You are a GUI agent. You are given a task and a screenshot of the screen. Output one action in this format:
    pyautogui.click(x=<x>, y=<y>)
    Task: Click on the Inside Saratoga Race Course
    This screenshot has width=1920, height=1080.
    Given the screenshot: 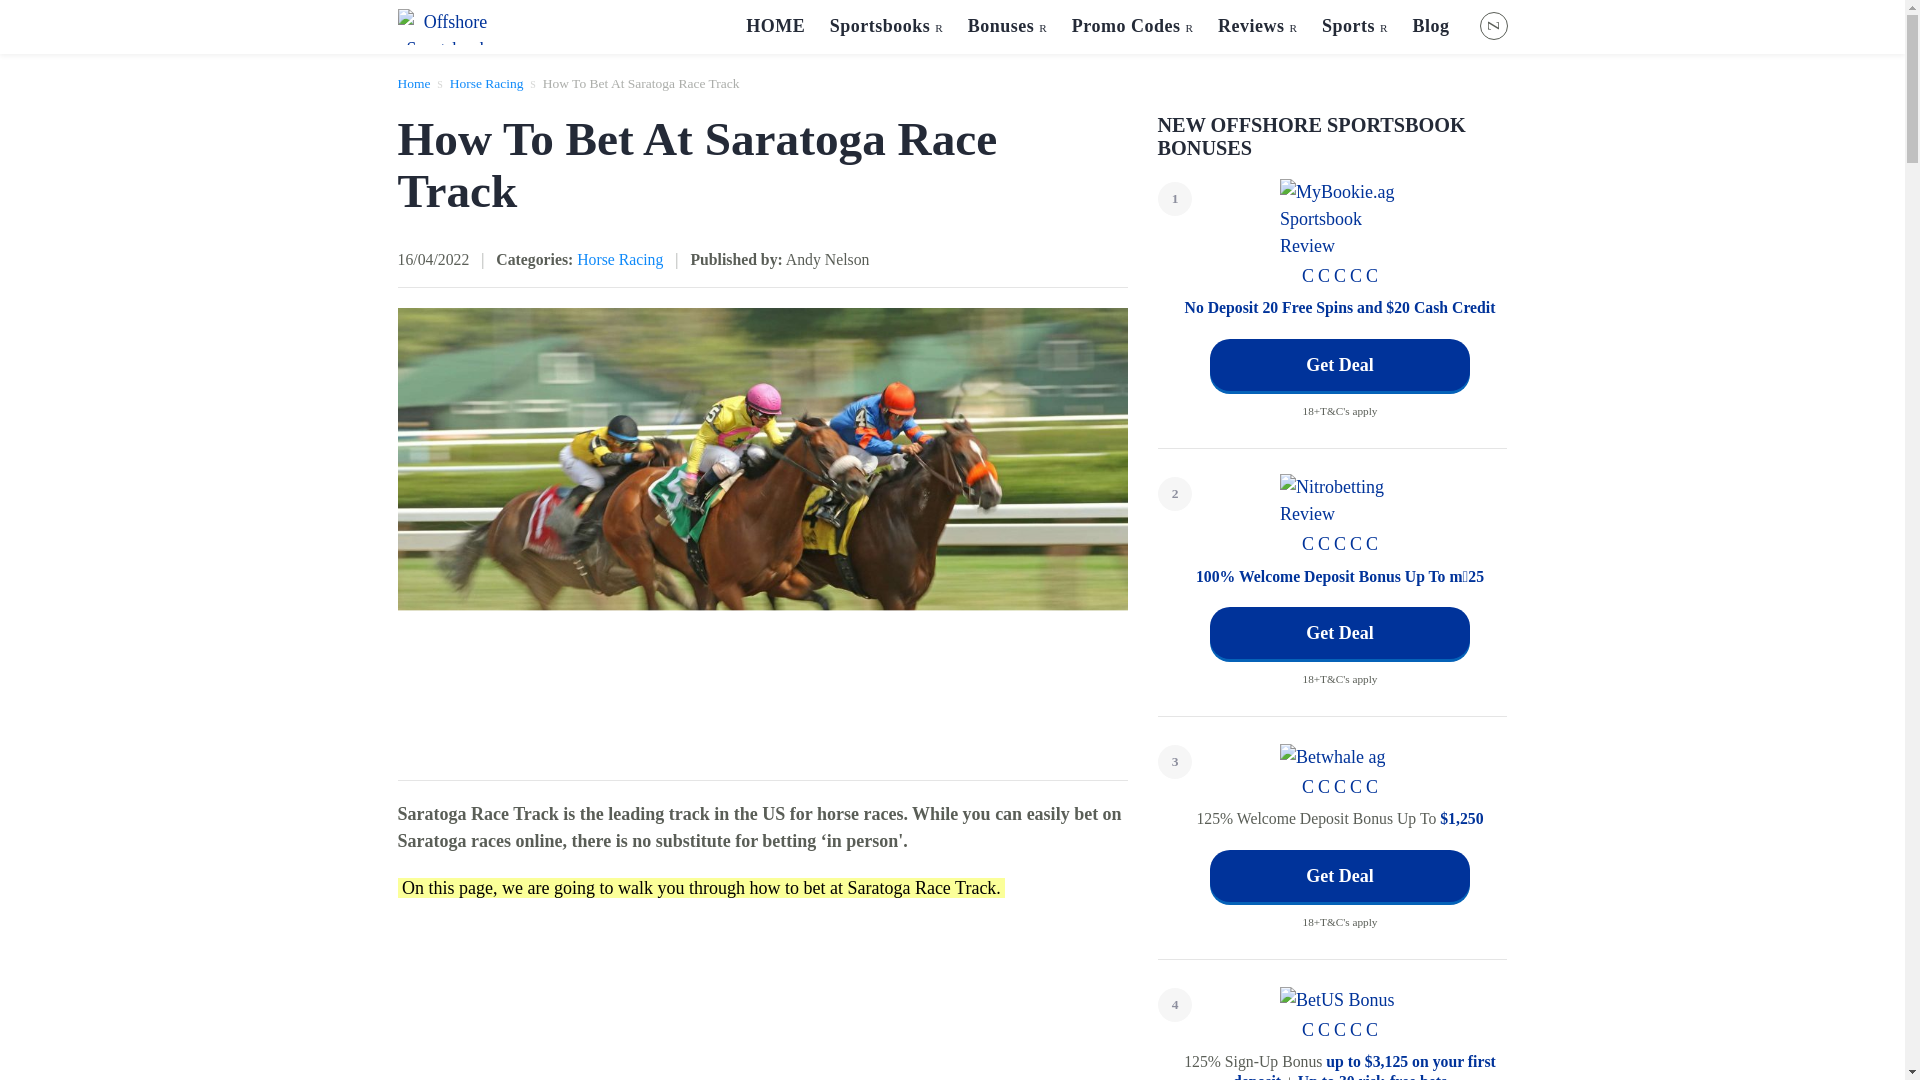 What is the action you would take?
    pyautogui.click(x=762, y=1001)
    